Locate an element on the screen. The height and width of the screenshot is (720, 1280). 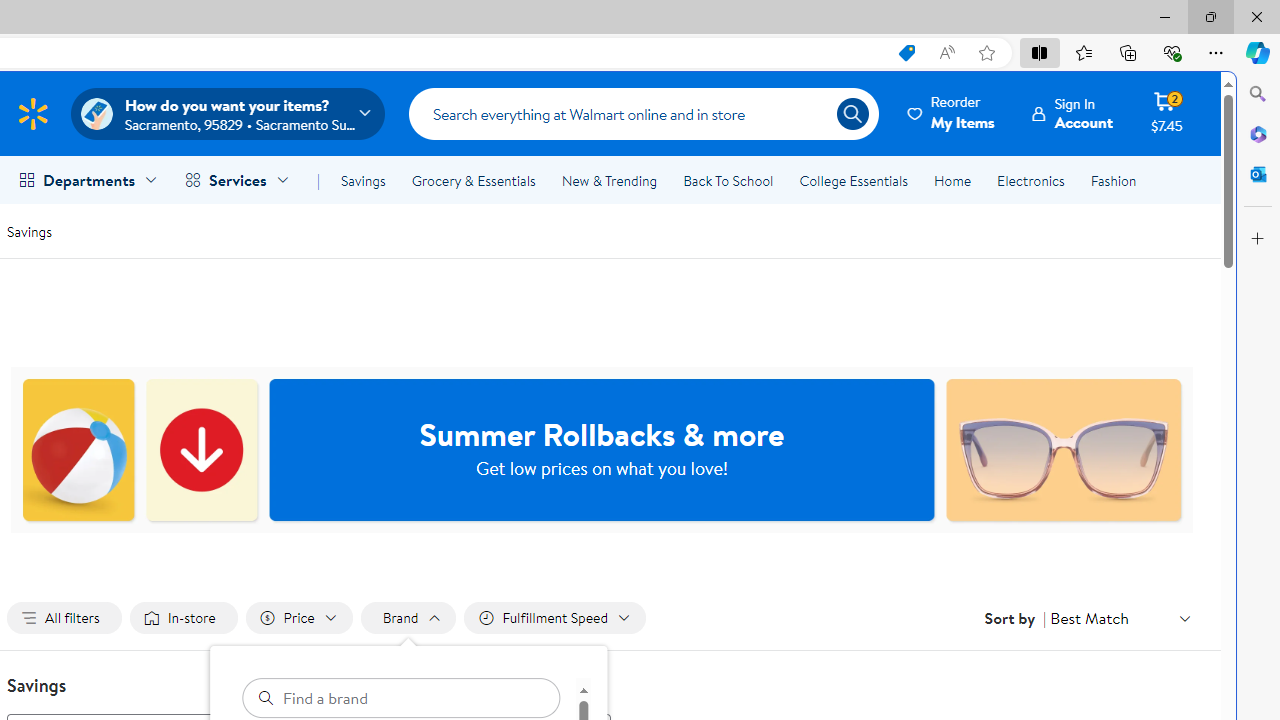
Savings is located at coordinates (29, 230).